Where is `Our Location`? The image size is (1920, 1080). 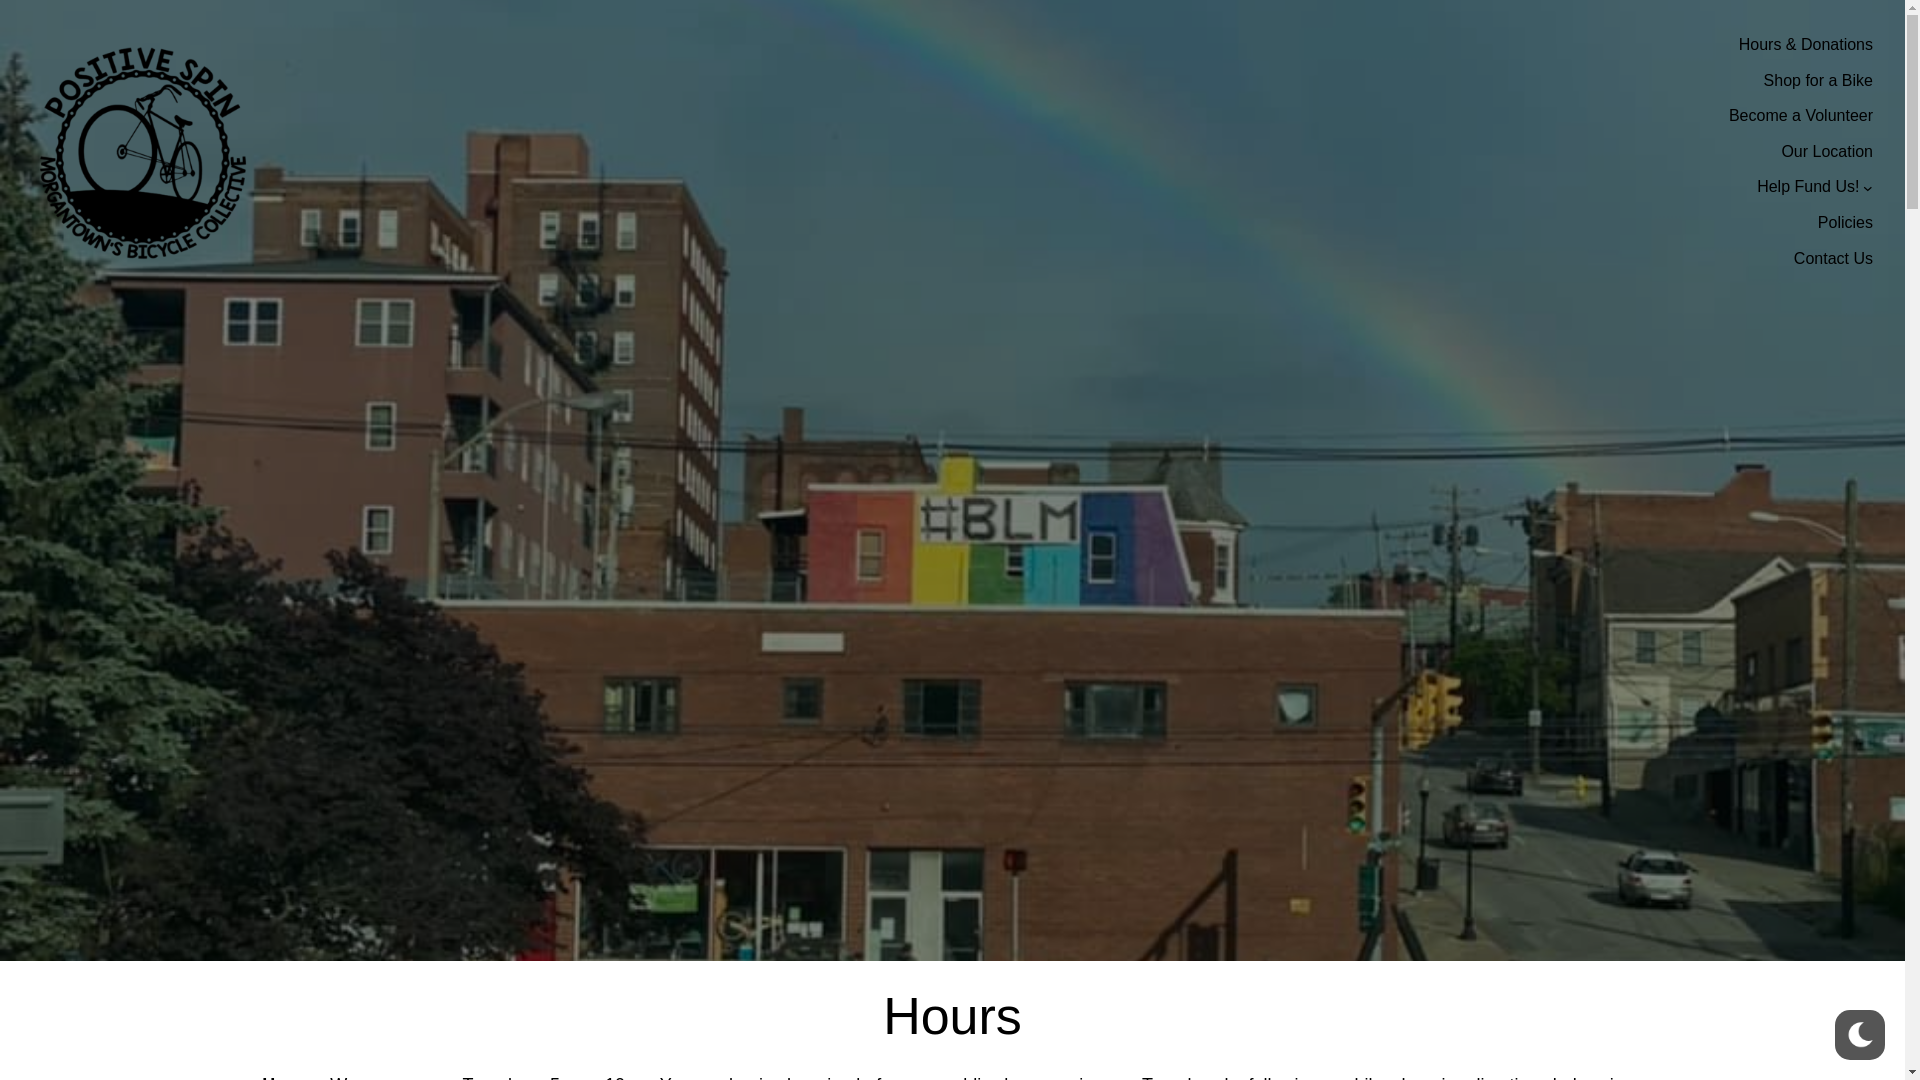
Our Location is located at coordinates (1827, 152).